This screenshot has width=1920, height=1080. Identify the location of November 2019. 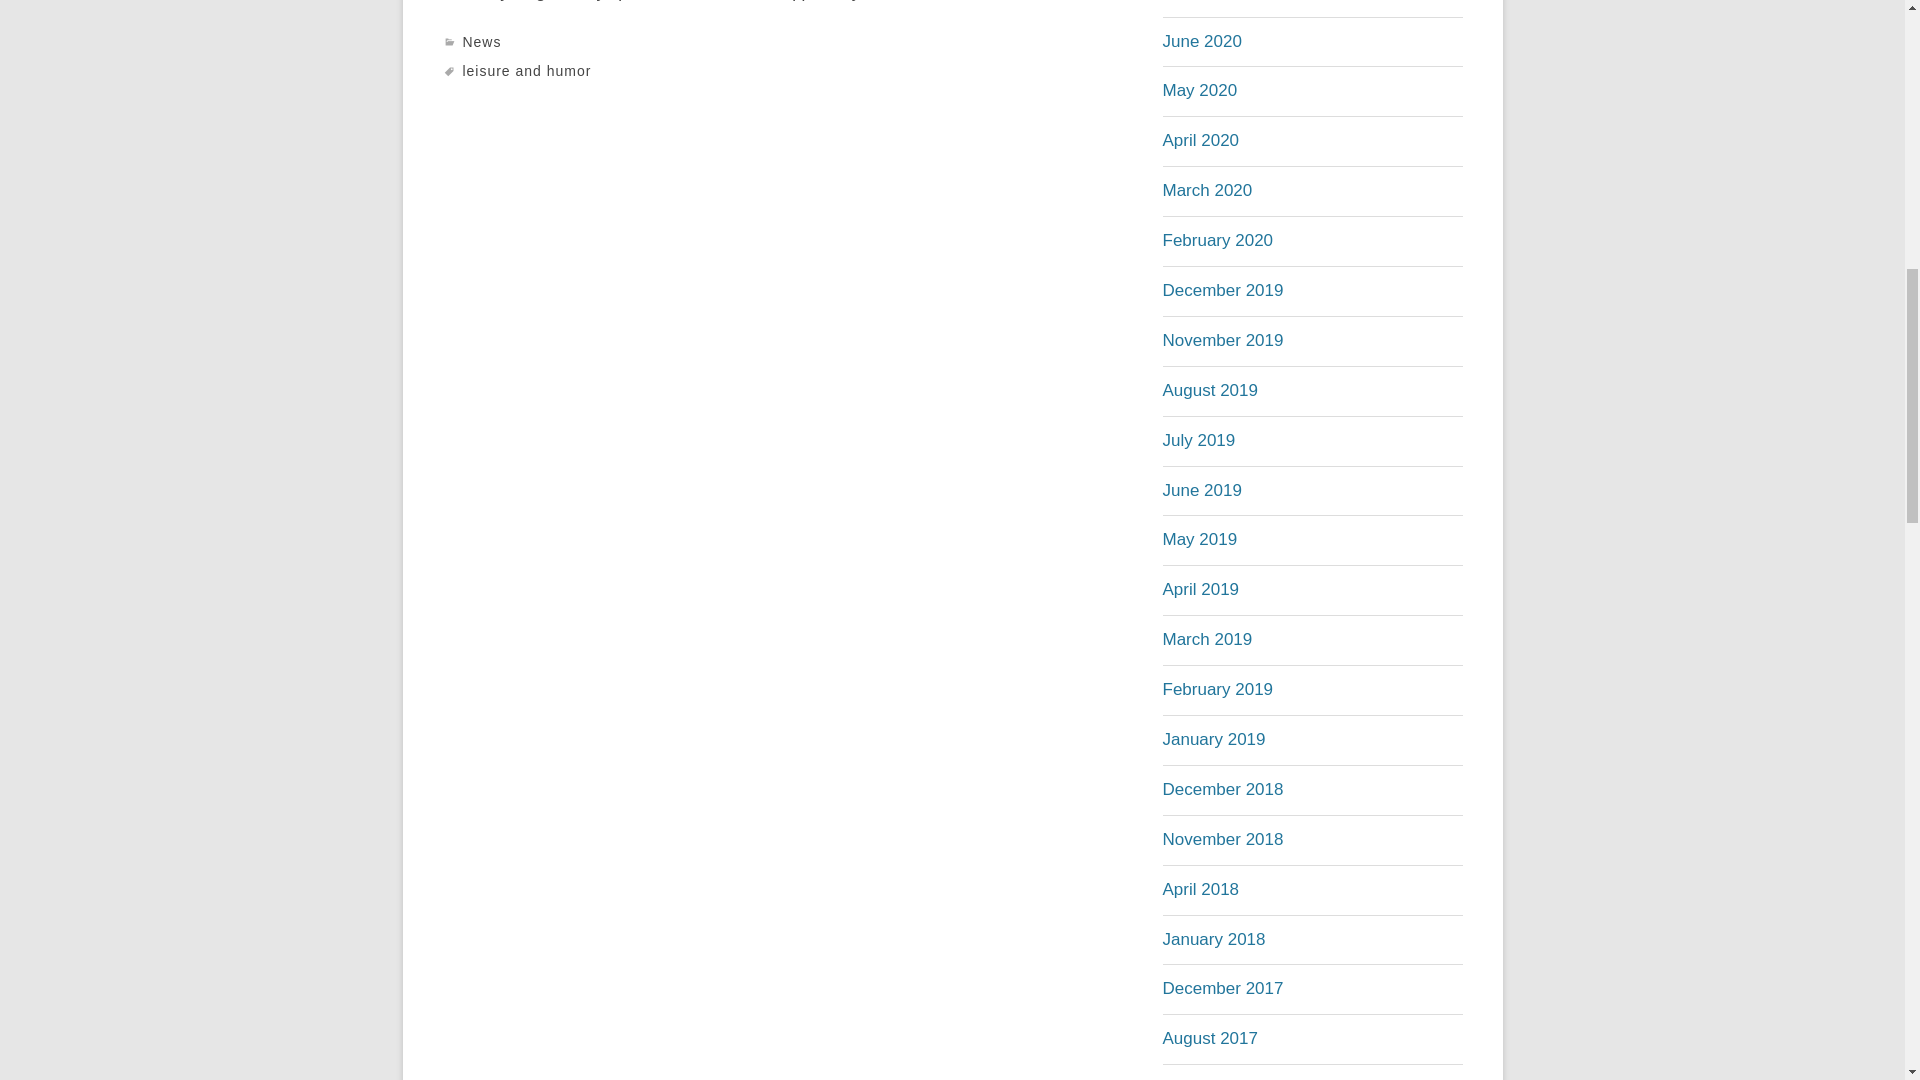
(1222, 340).